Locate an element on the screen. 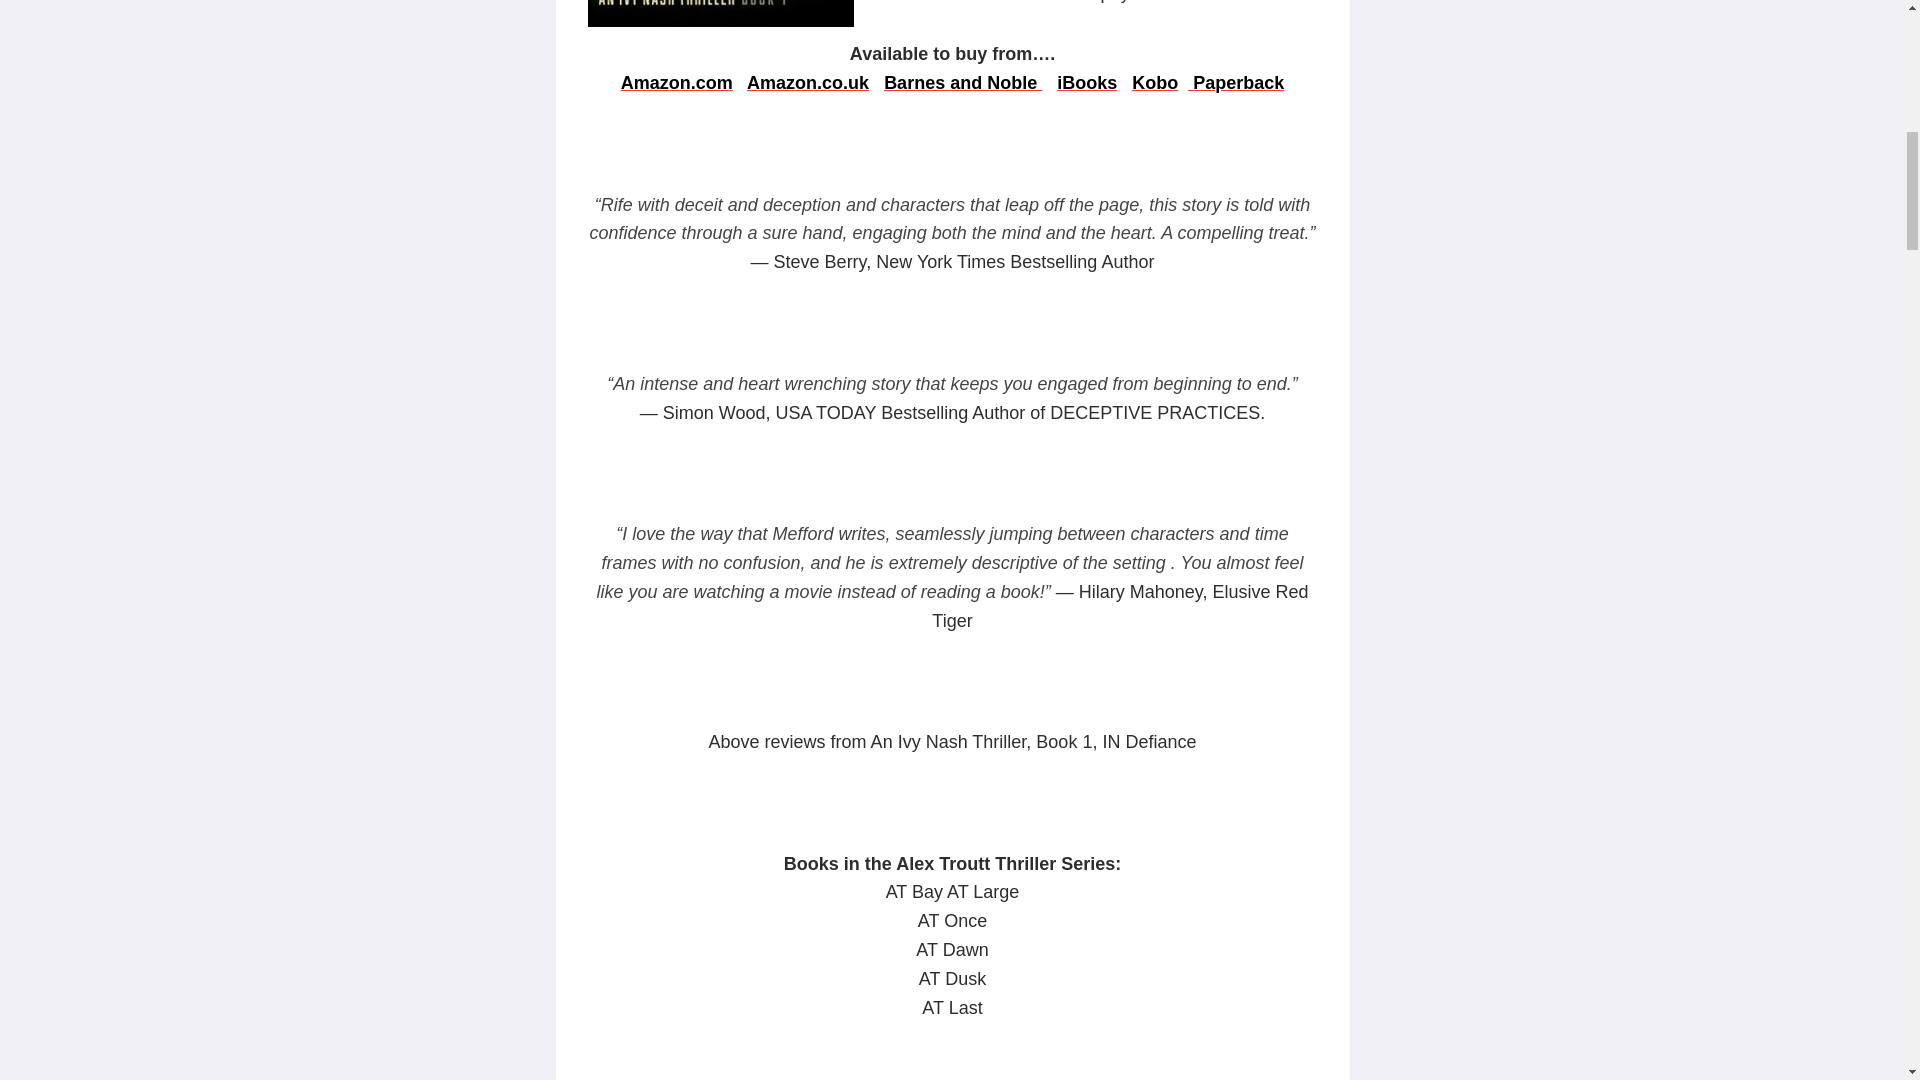 Image resolution: width=1920 pixels, height=1080 pixels. iBooks is located at coordinates (1087, 82).